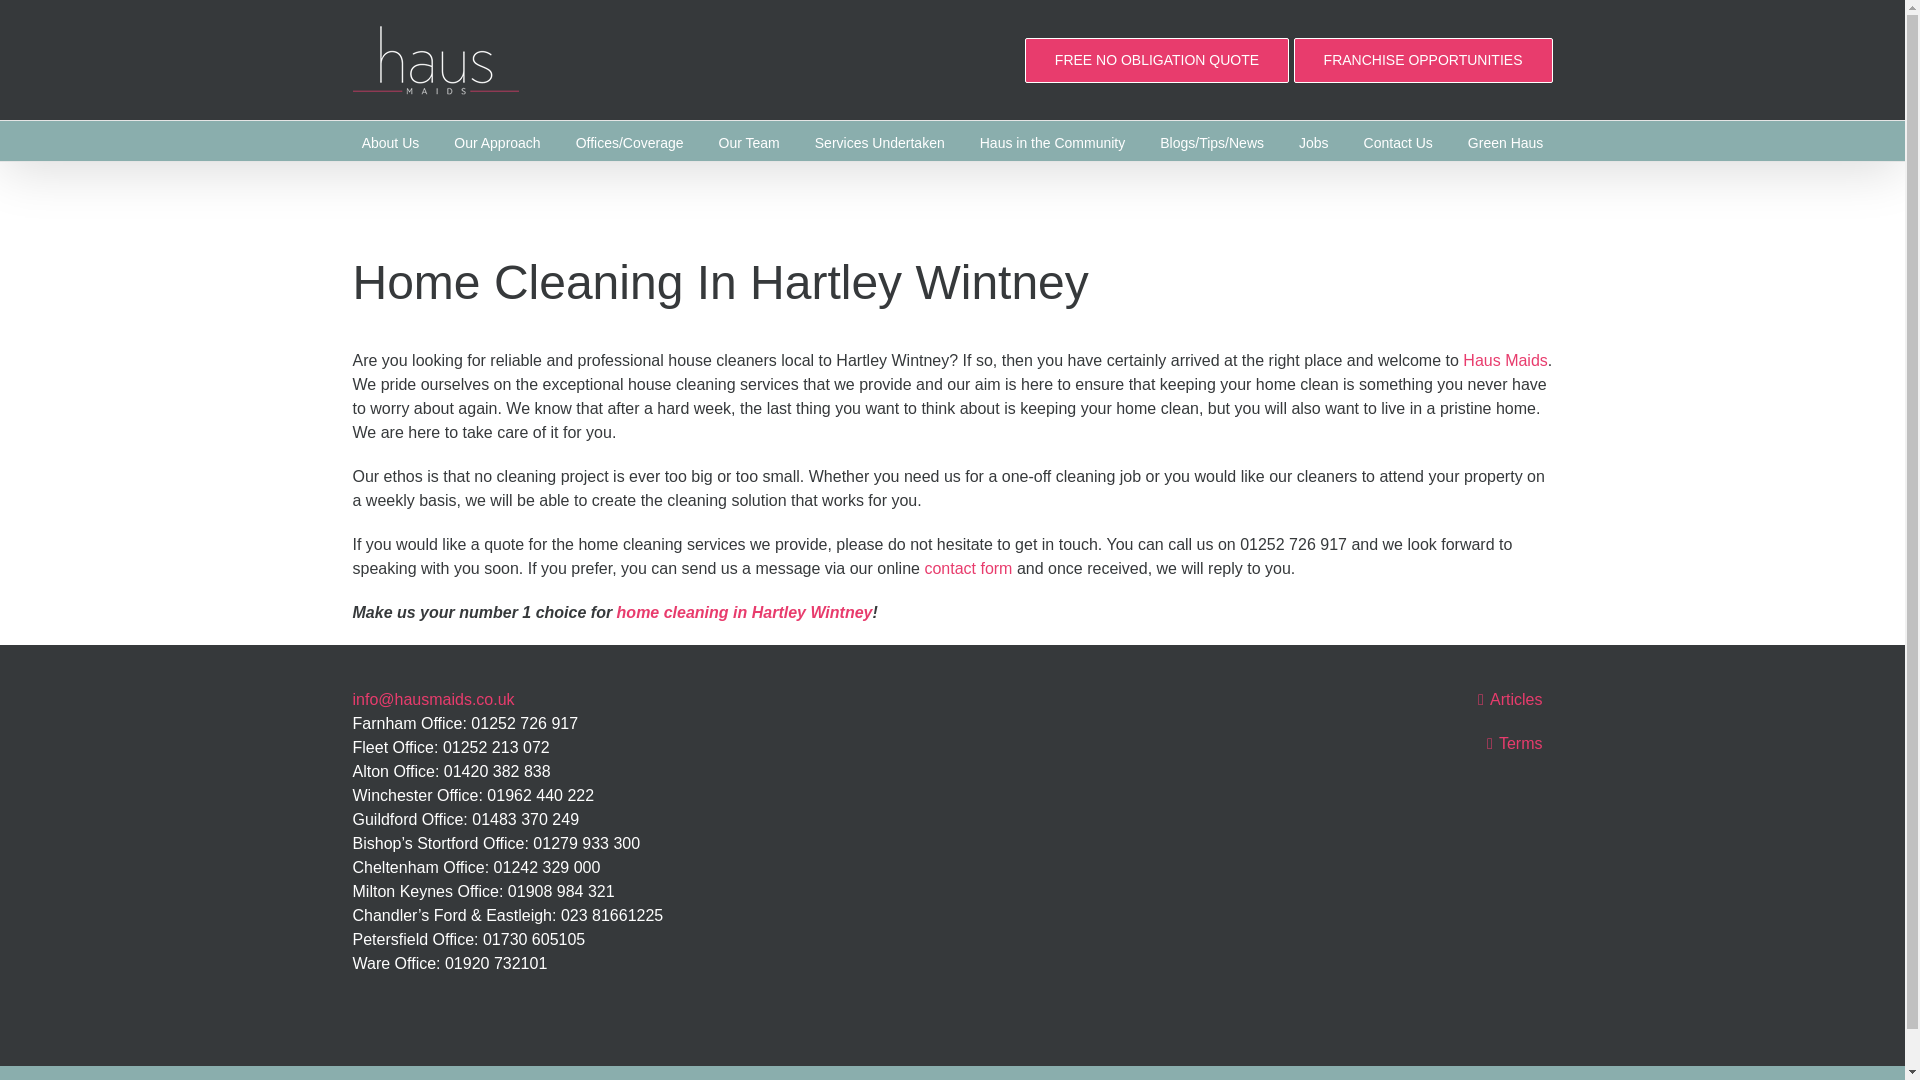 The width and height of the screenshot is (1920, 1080). I want to click on Our Approach, so click(496, 140).